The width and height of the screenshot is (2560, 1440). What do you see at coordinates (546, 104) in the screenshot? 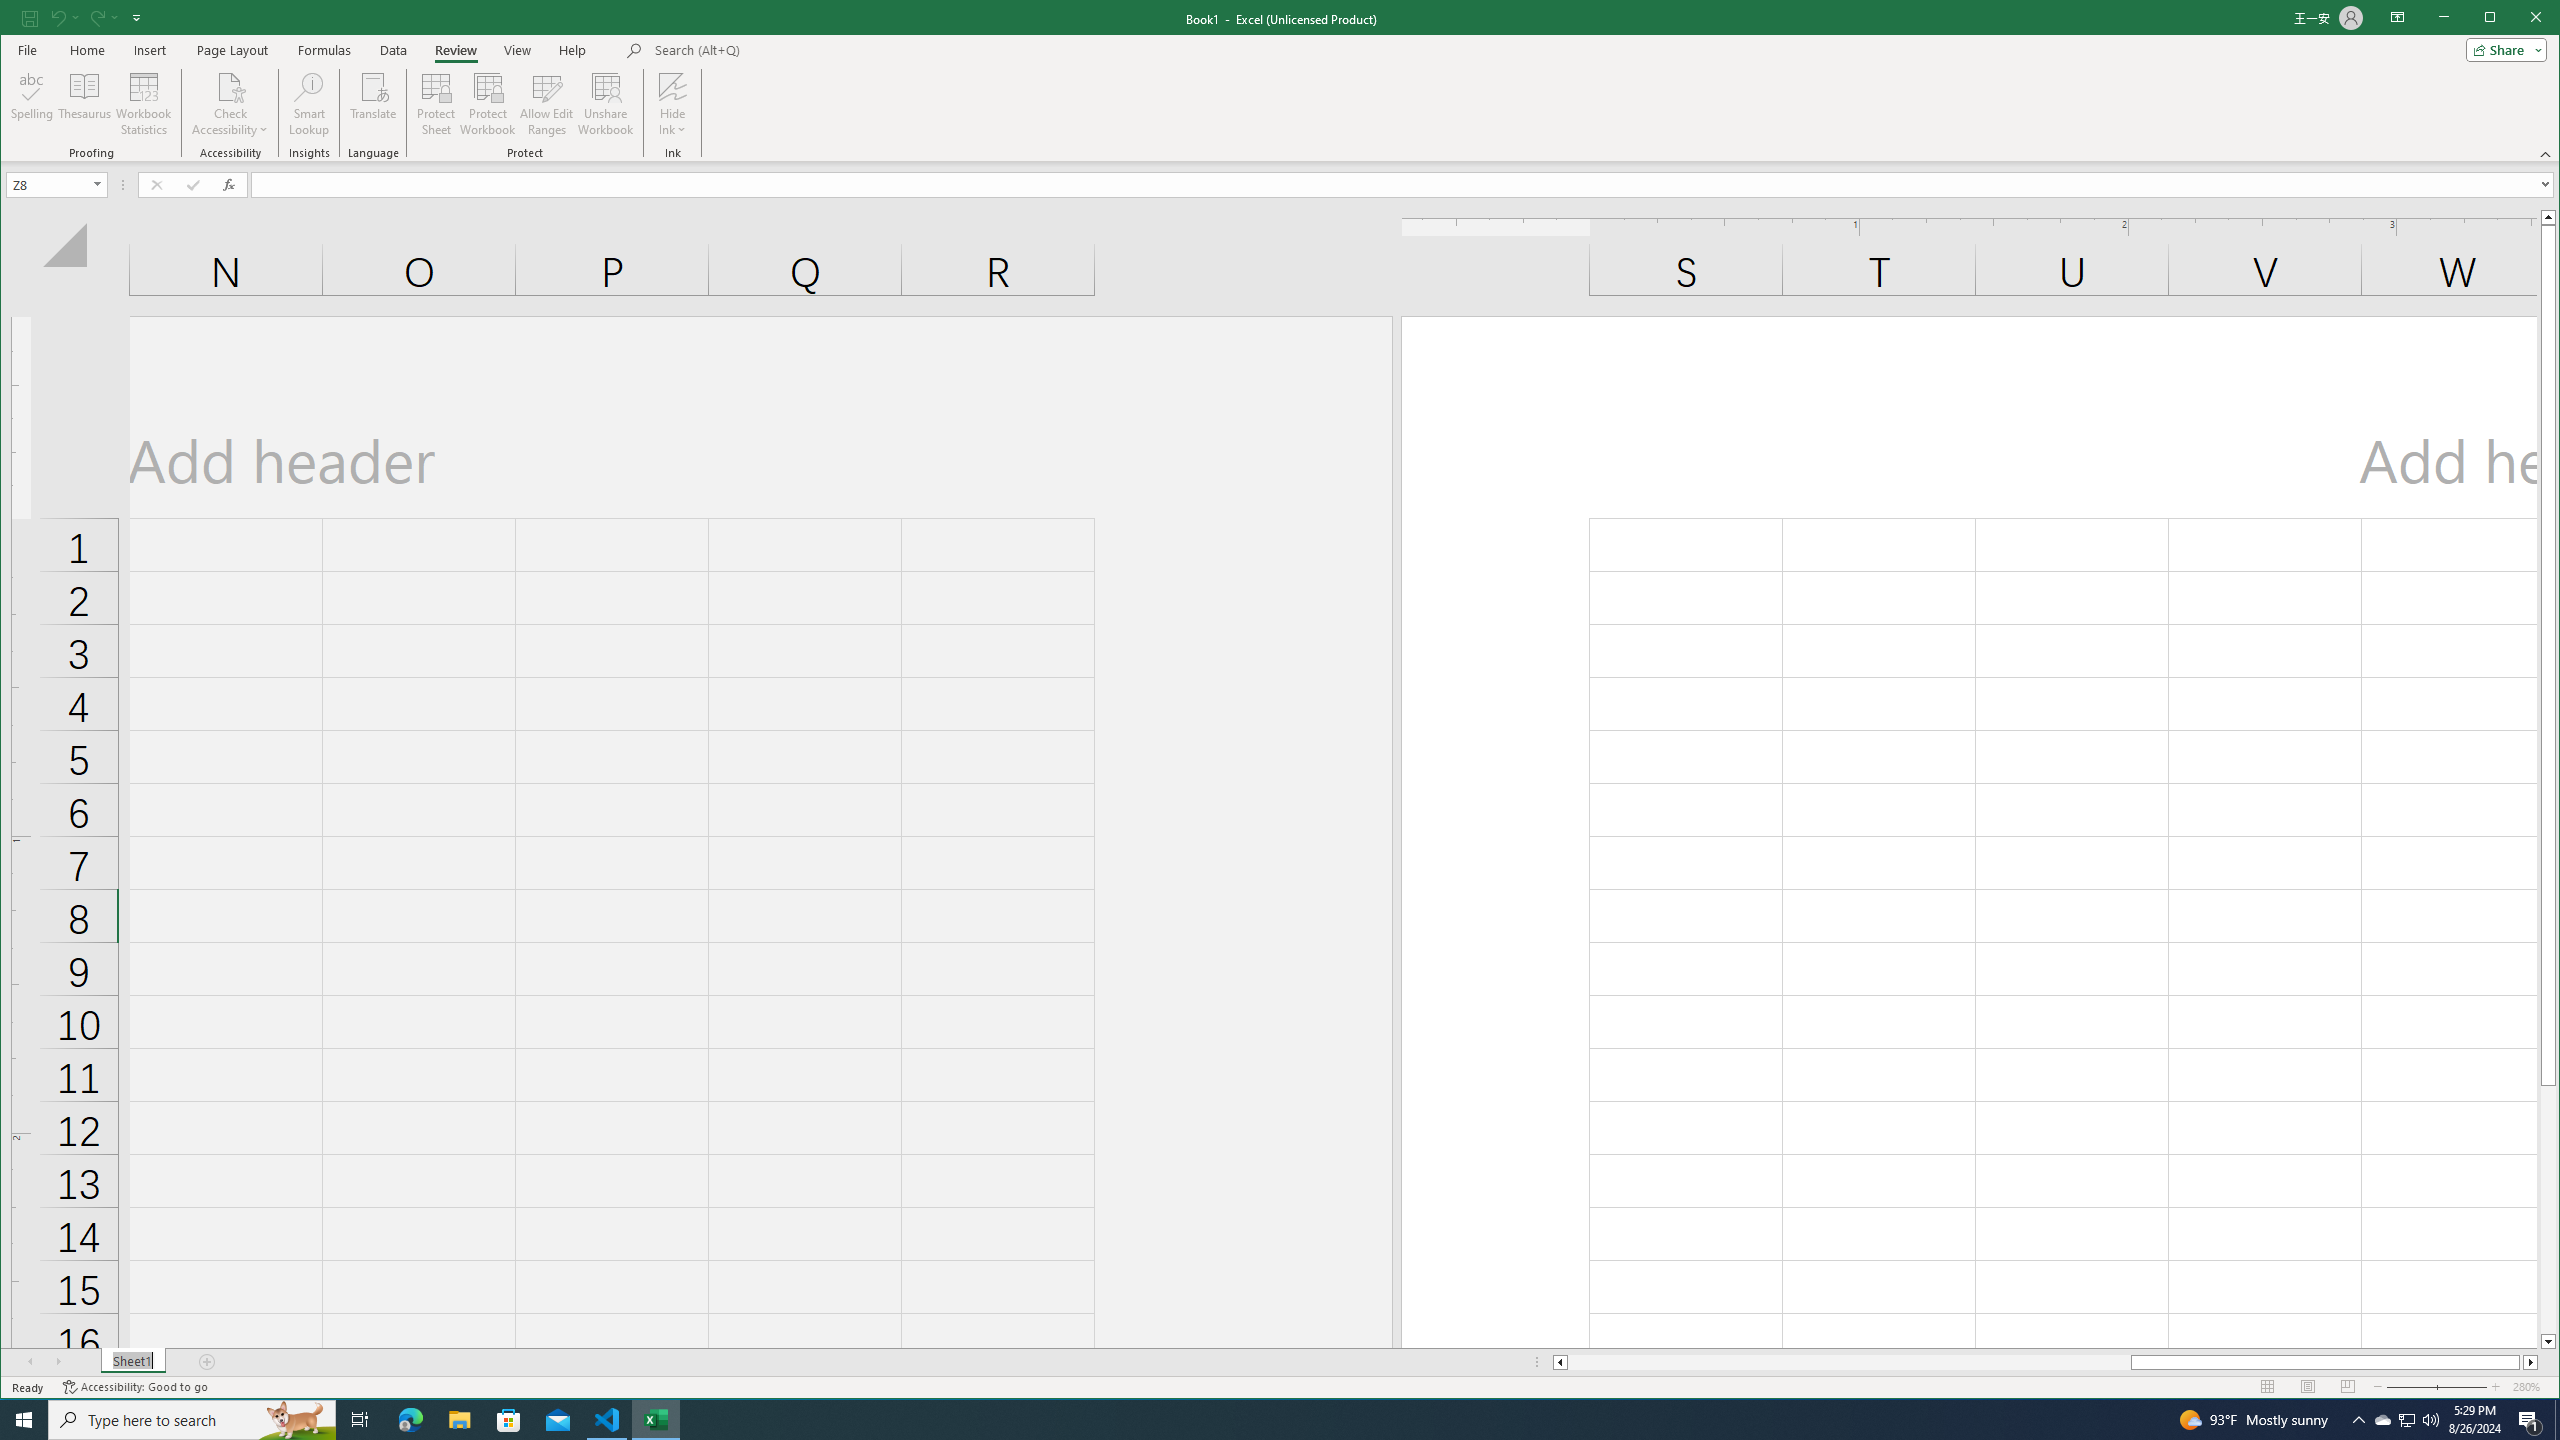
I see `Allow Edit Ranges` at bounding box center [546, 104].